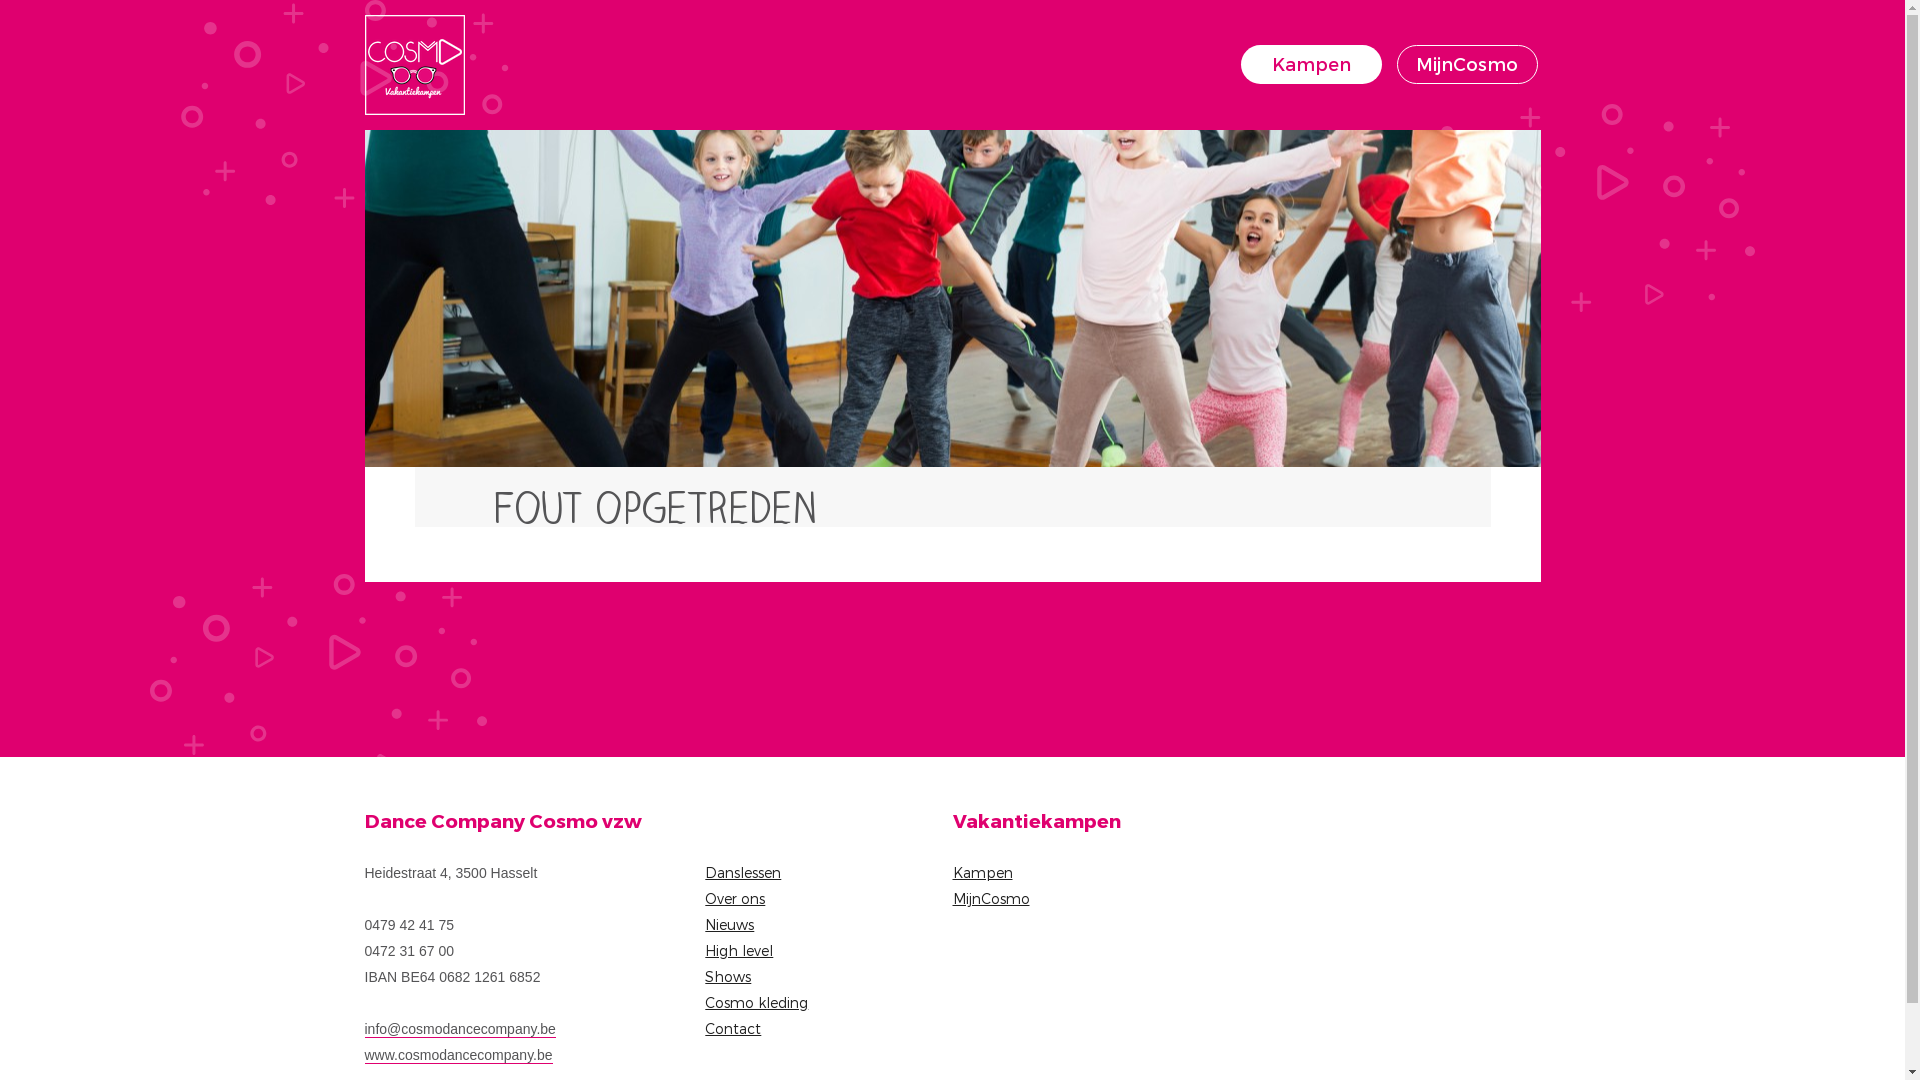 The image size is (1920, 1080). Describe the element at coordinates (1466, 64) in the screenshot. I see `MijnCosmo` at that location.